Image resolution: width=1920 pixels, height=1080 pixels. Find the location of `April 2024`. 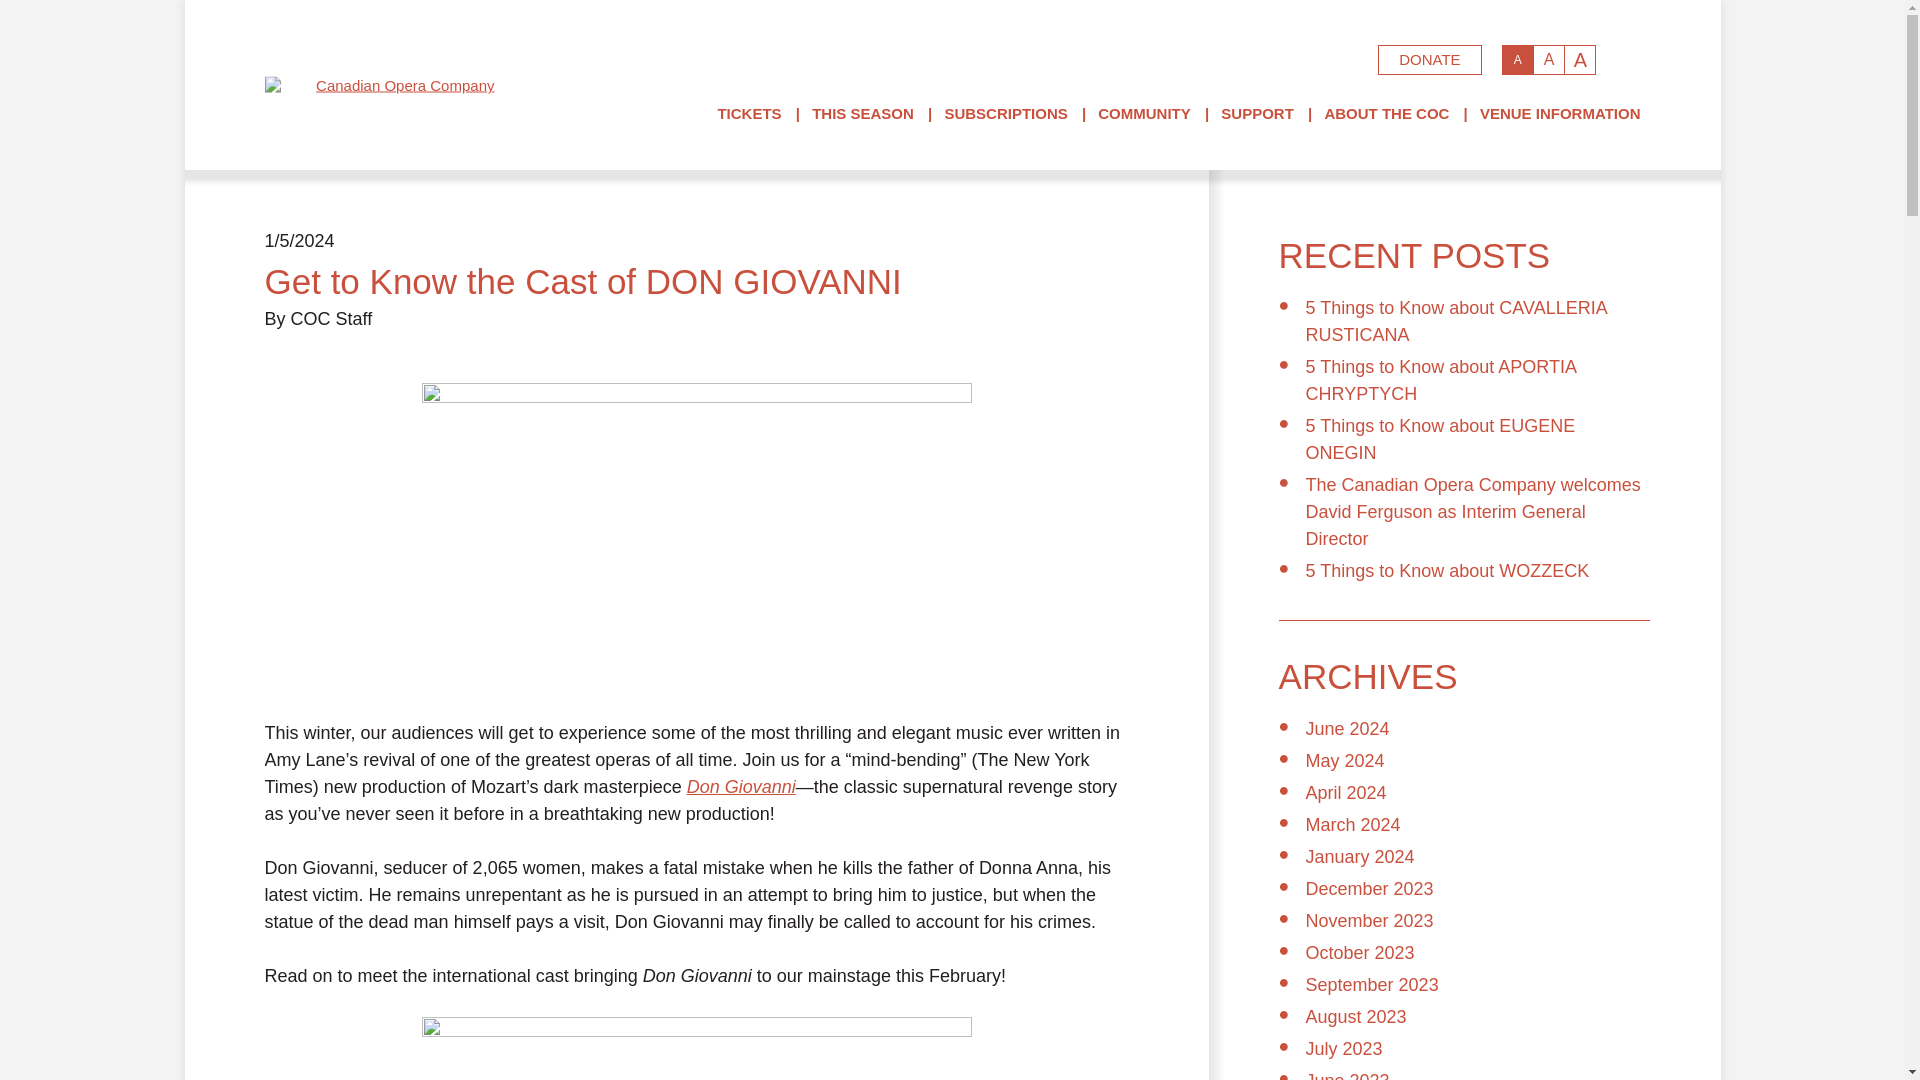

April 2024 is located at coordinates (1346, 793).